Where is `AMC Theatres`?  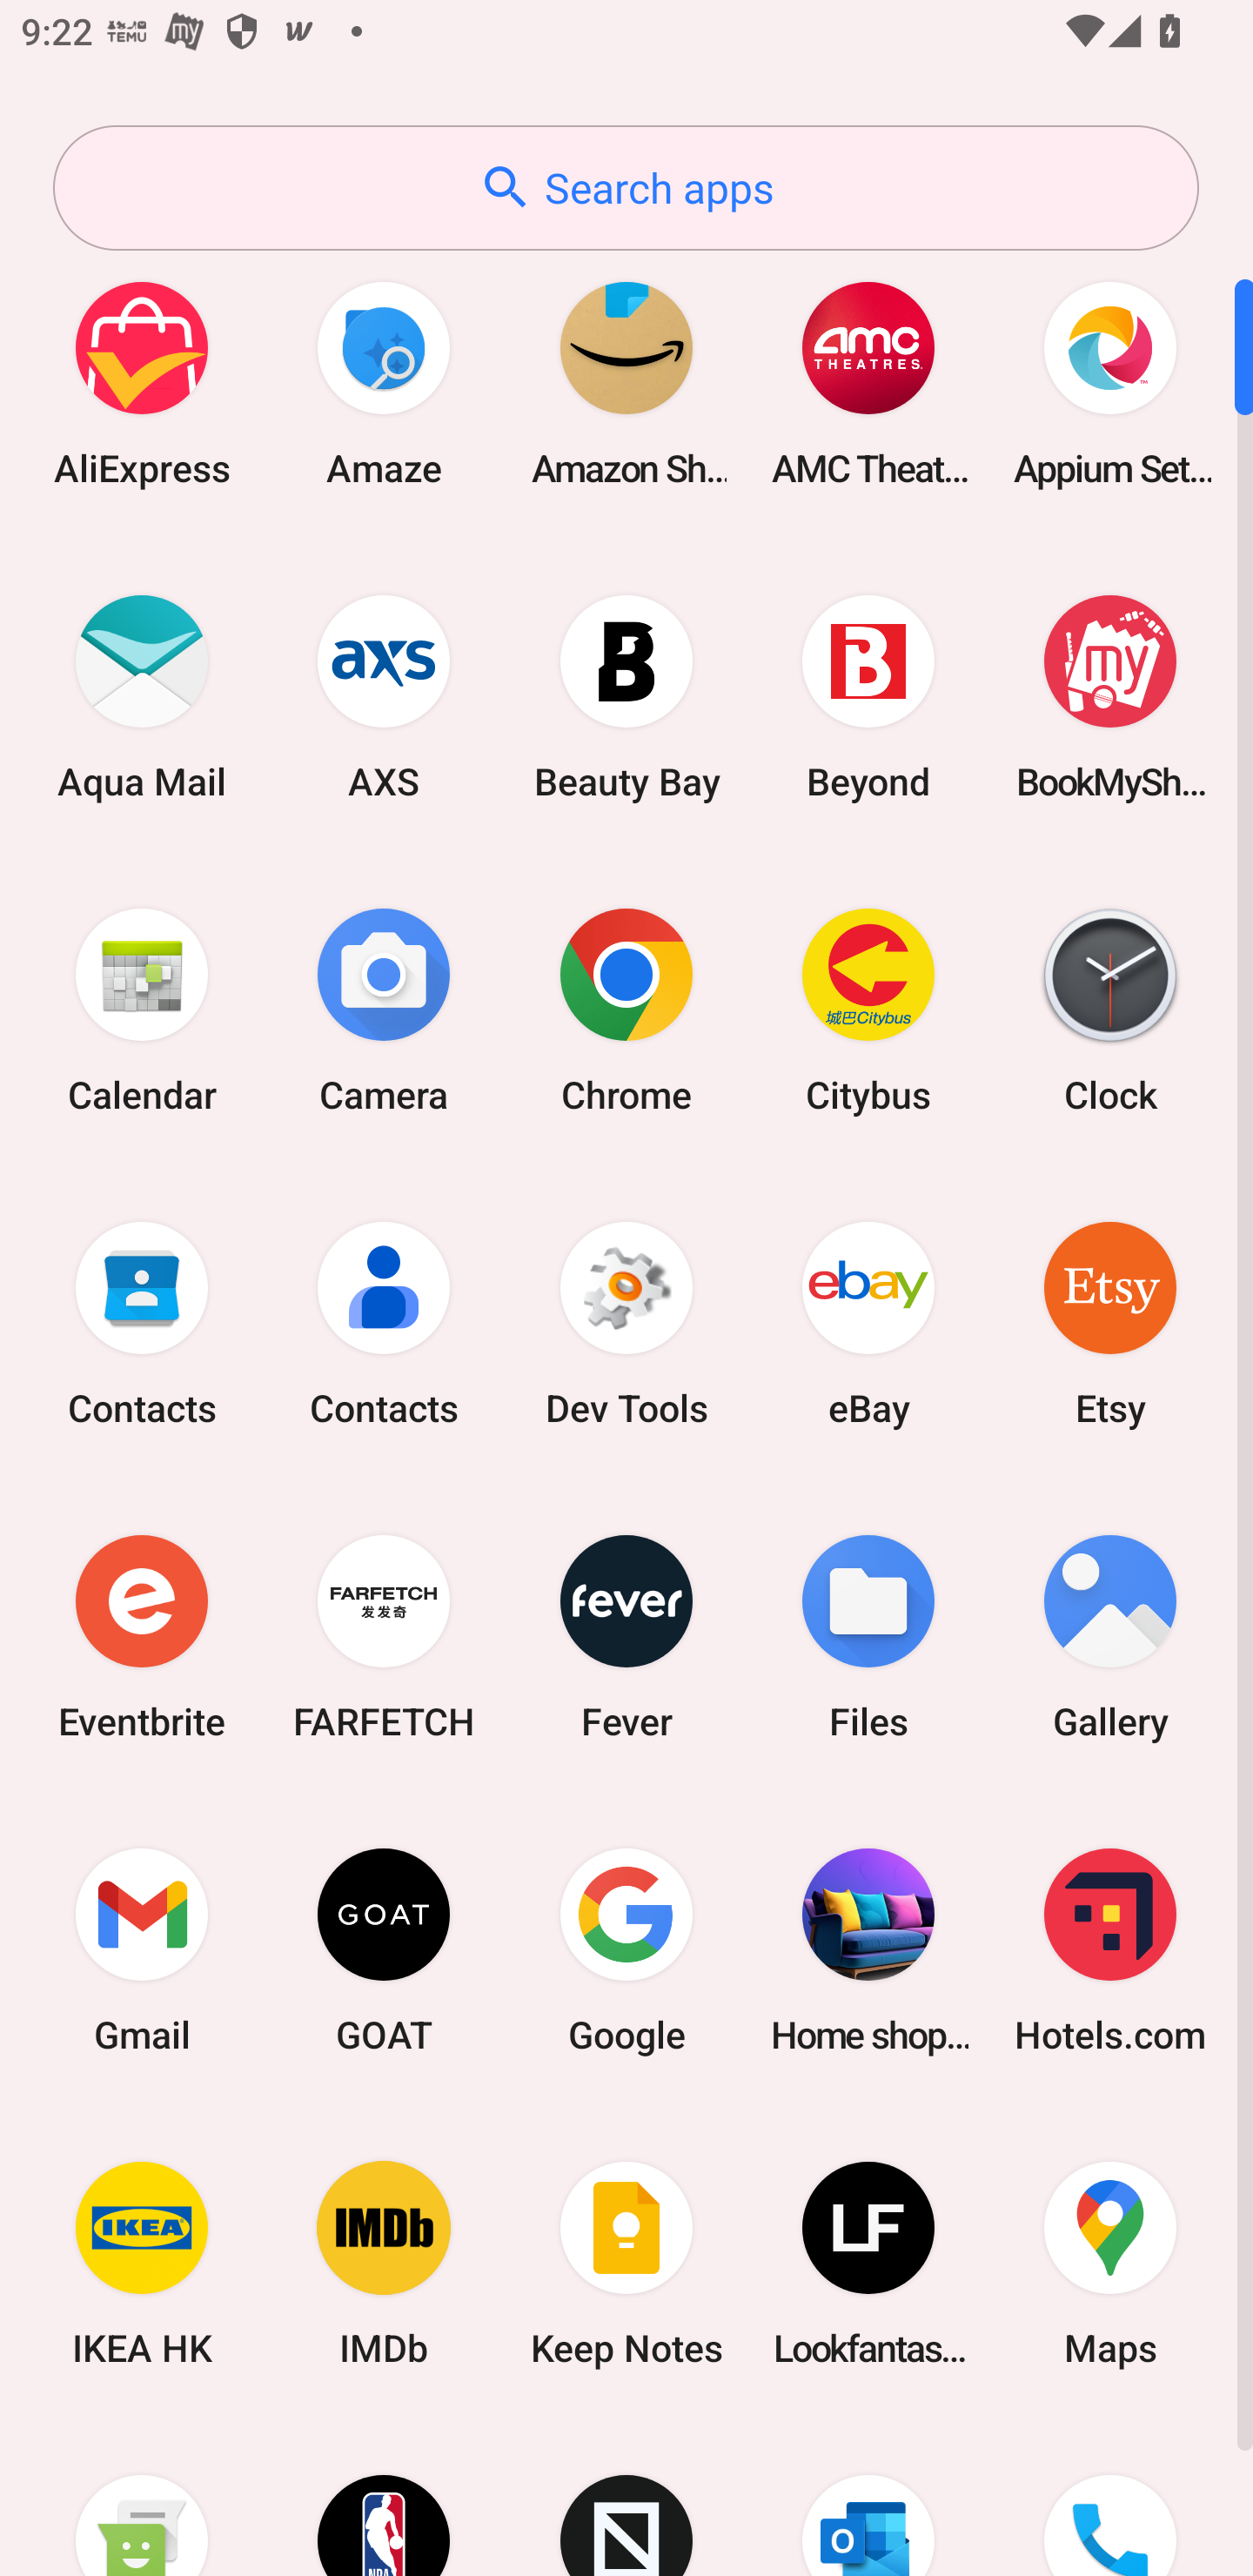 AMC Theatres is located at coordinates (868, 383).